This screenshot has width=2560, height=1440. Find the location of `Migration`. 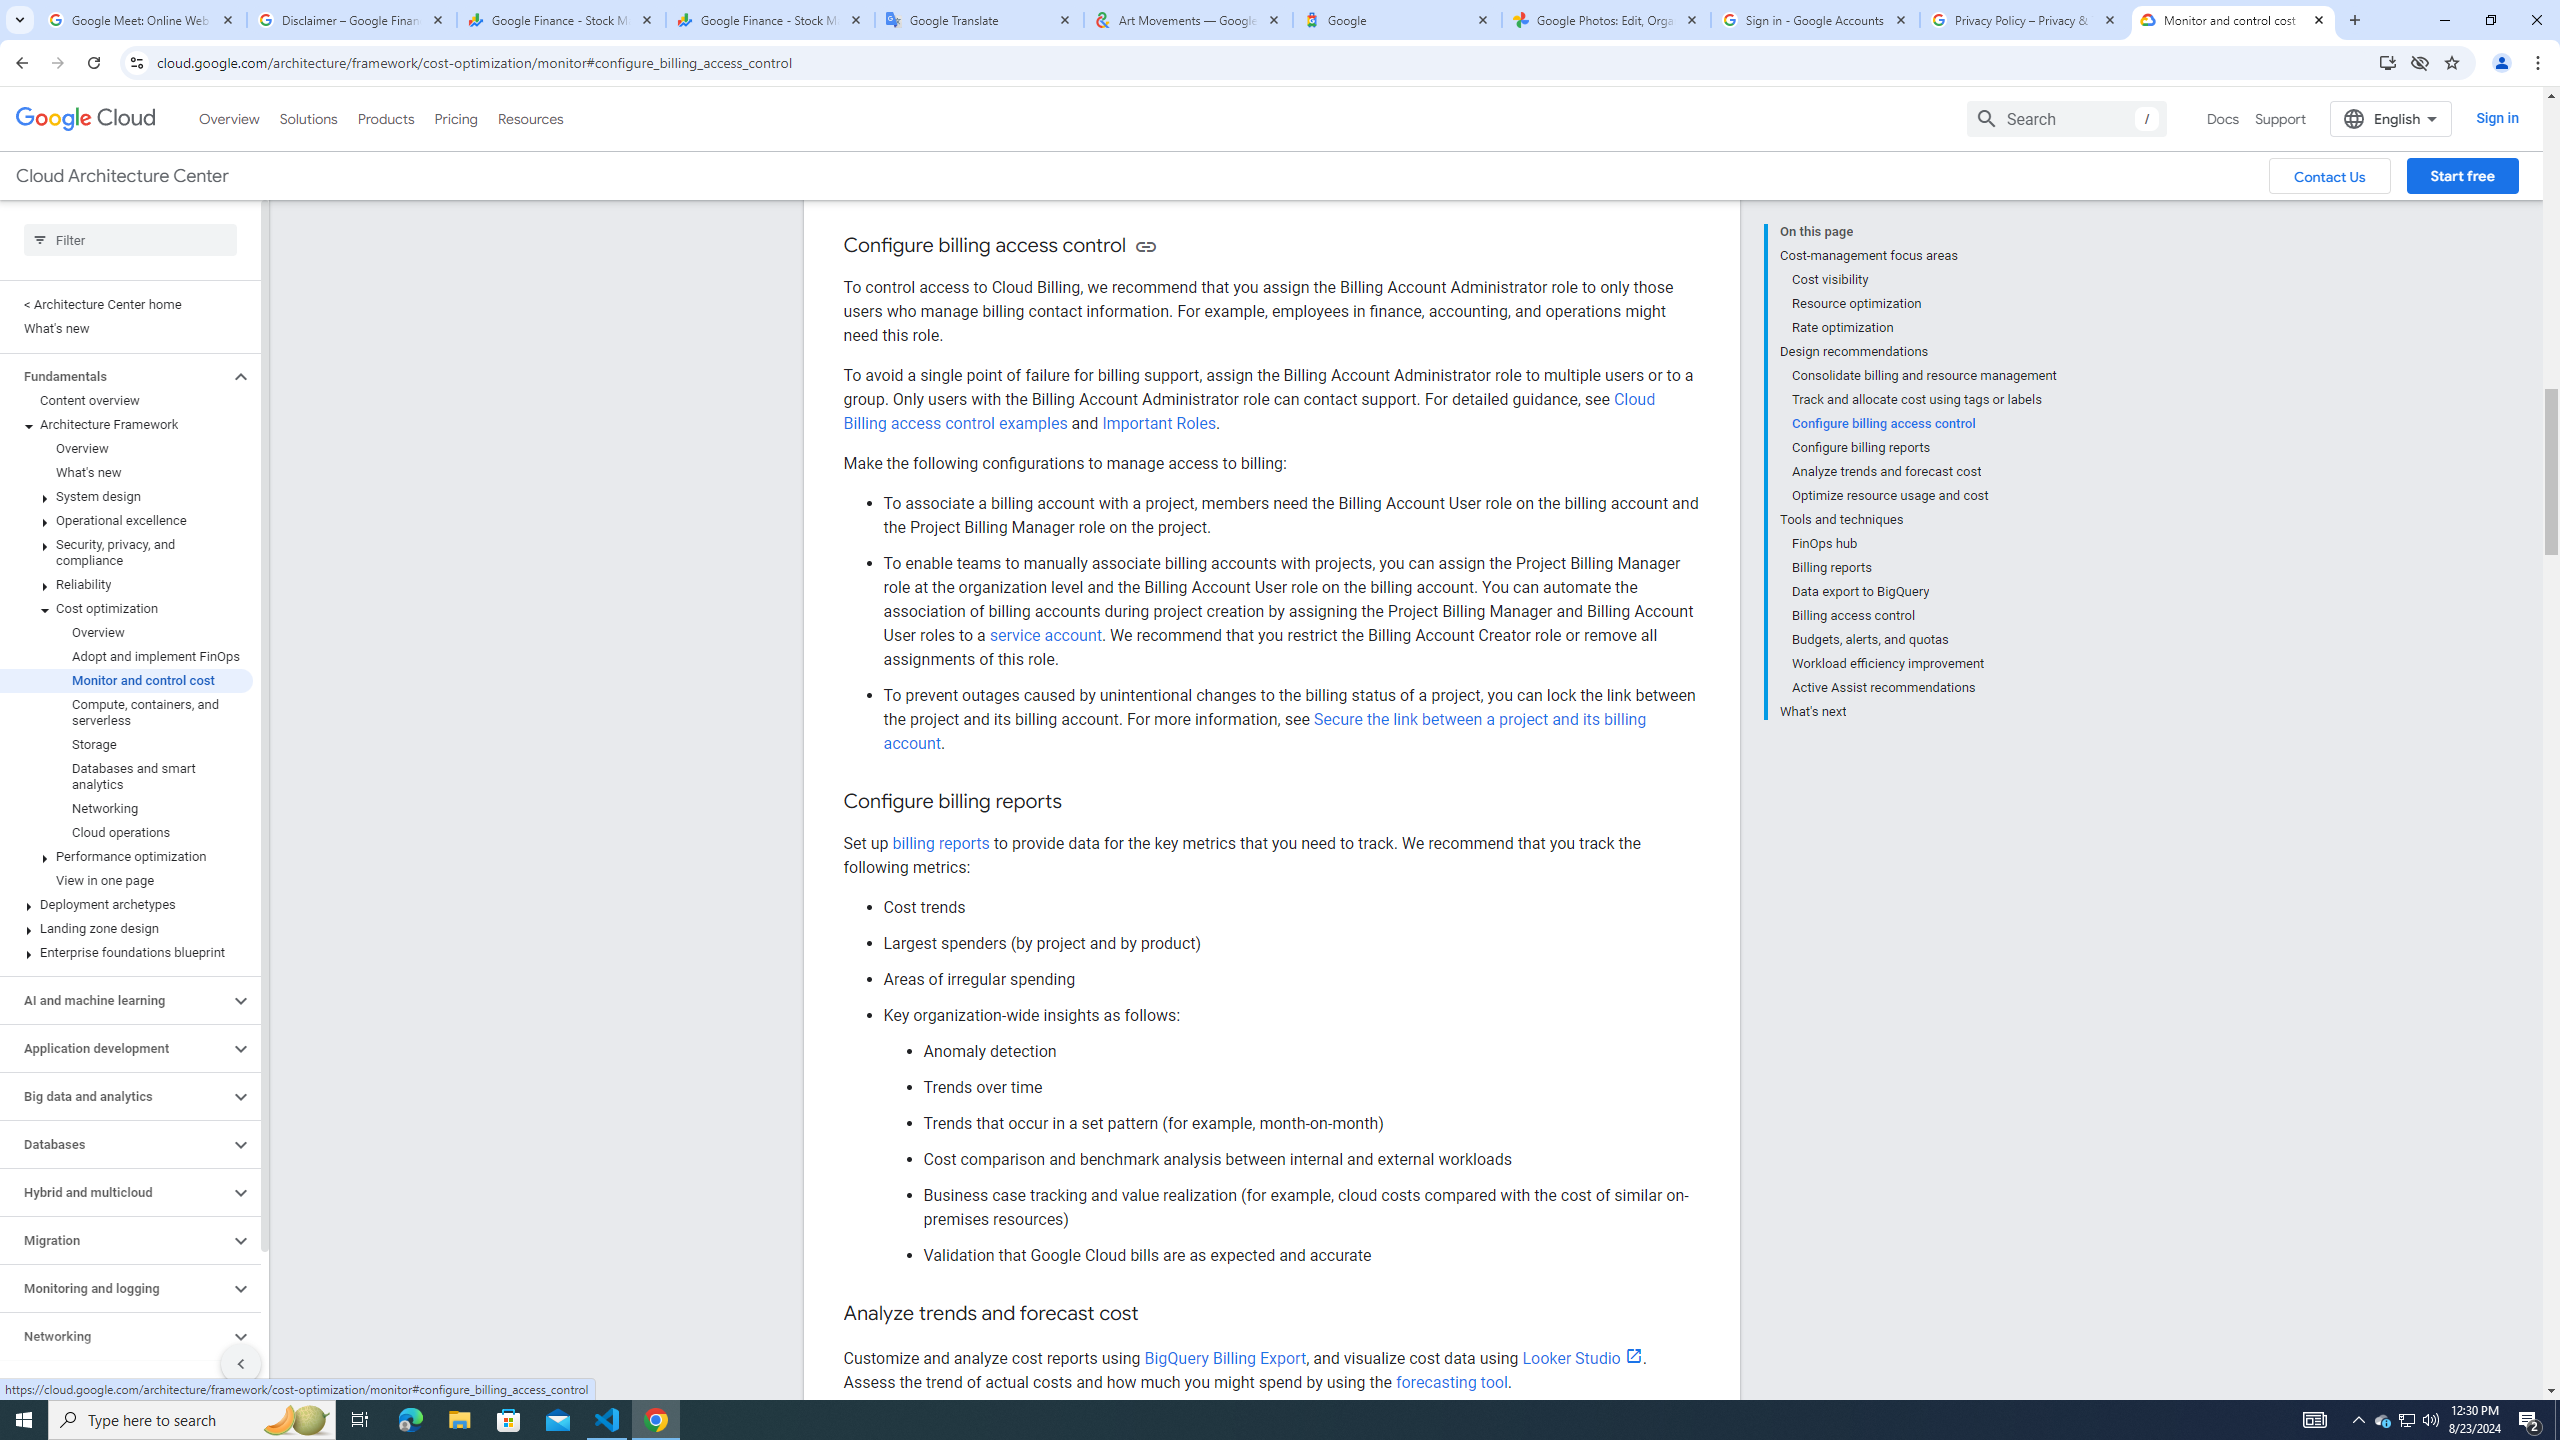

Migration is located at coordinates (114, 1240).